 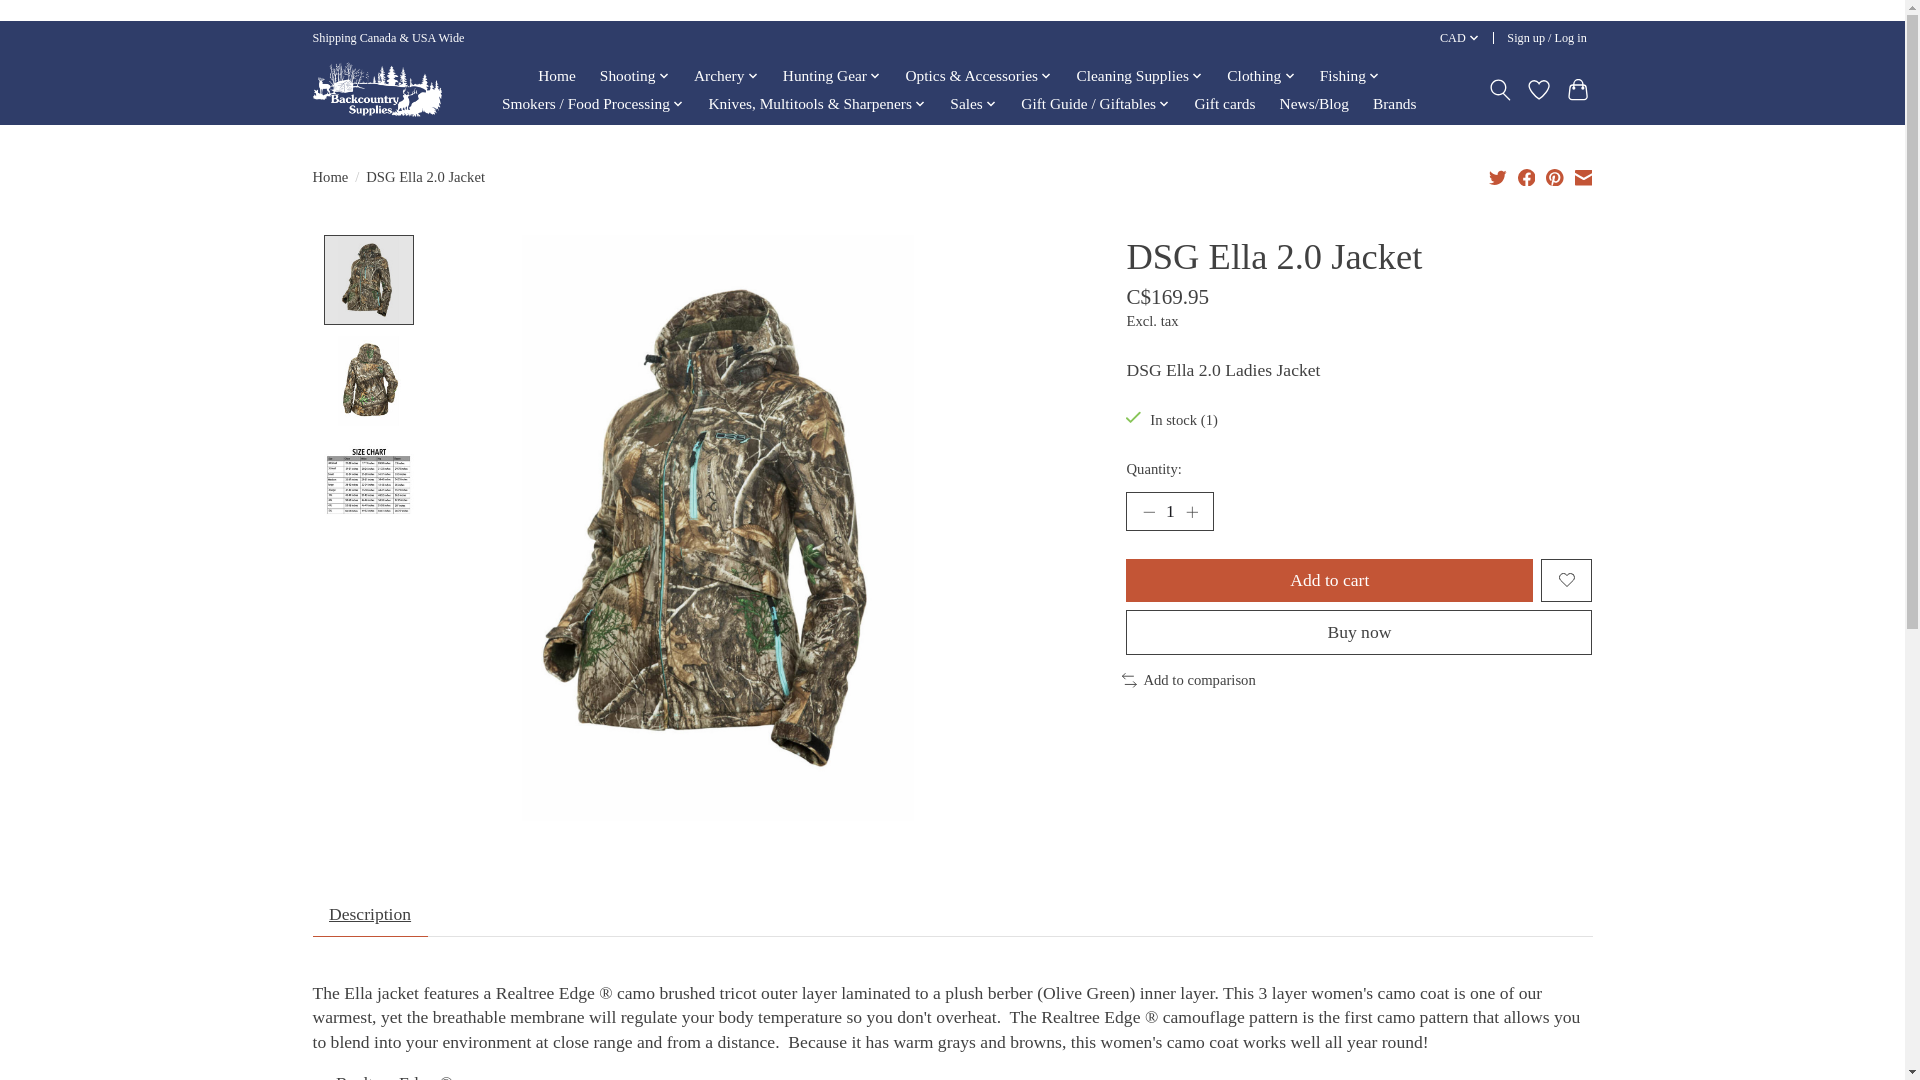 I want to click on Backcountry Supplies, so click(x=376, y=88).